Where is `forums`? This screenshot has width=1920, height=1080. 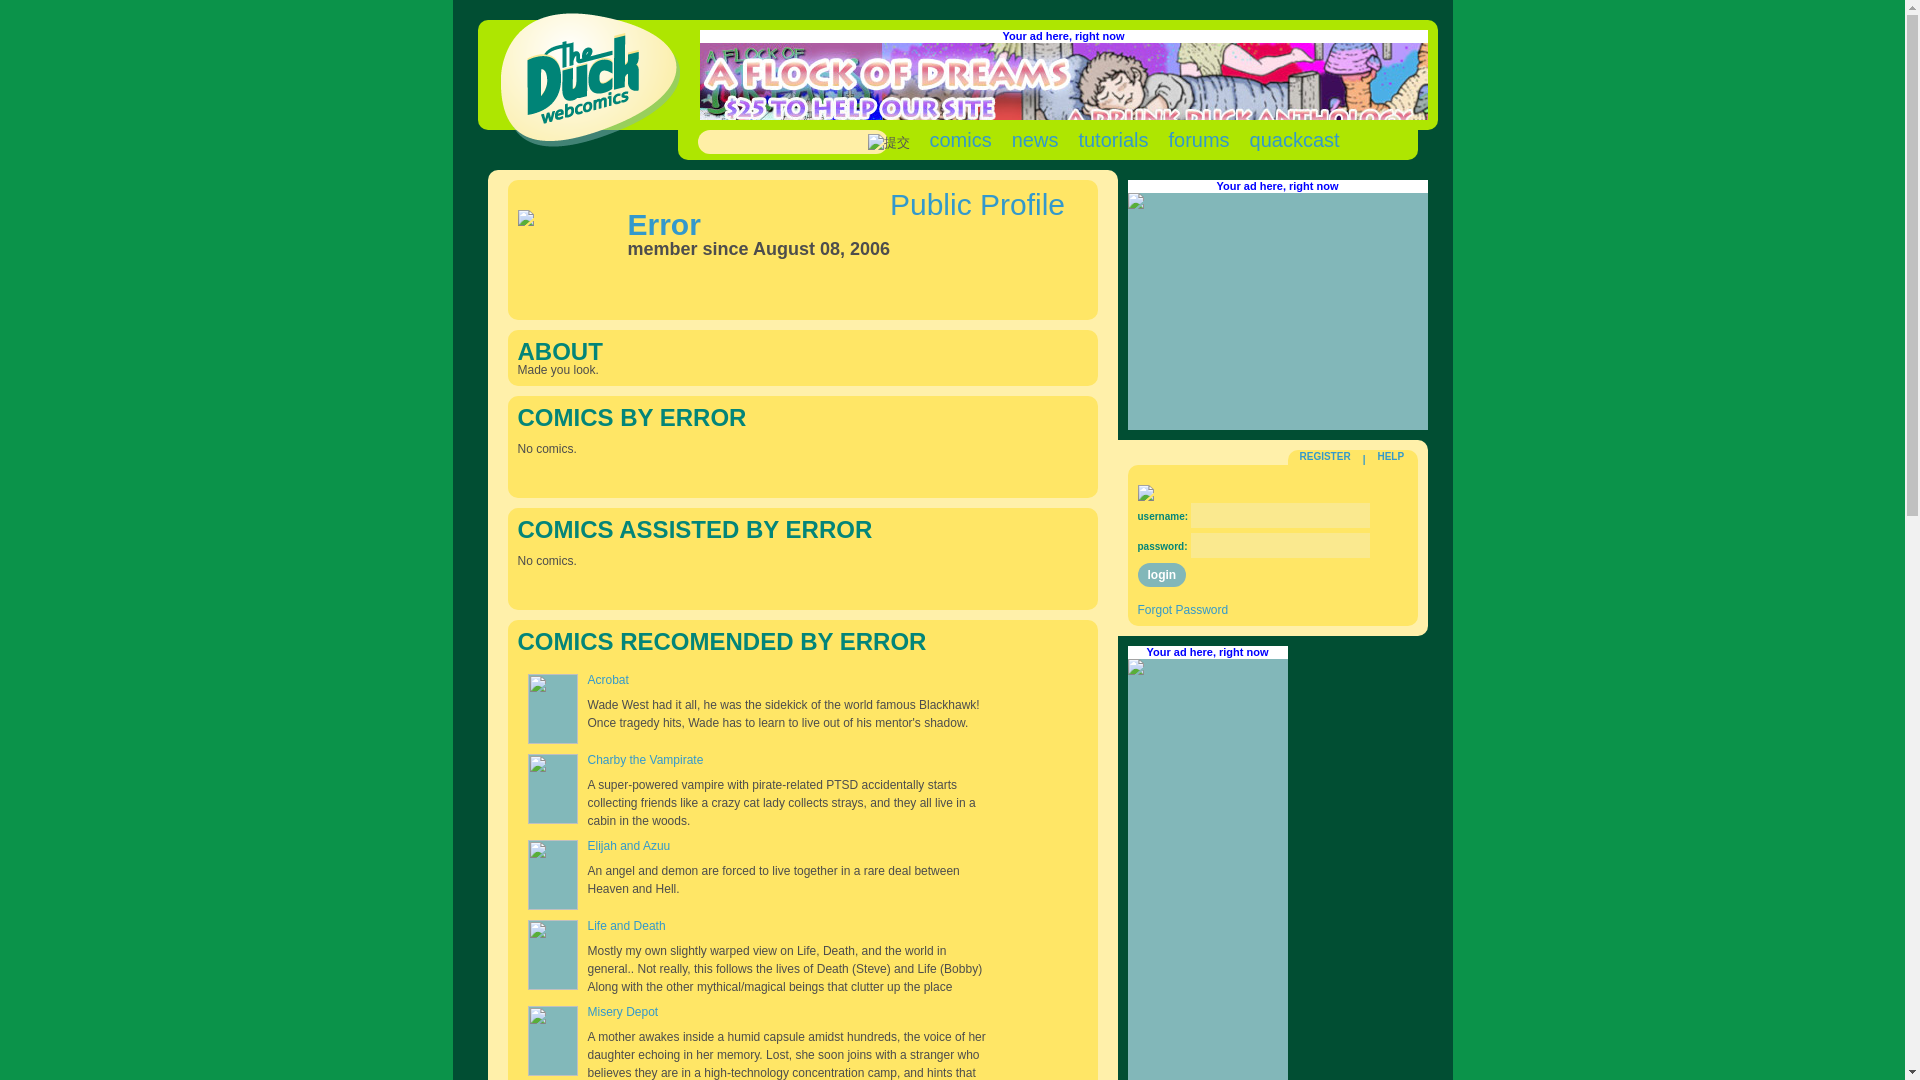 forums is located at coordinates (1198, 140).